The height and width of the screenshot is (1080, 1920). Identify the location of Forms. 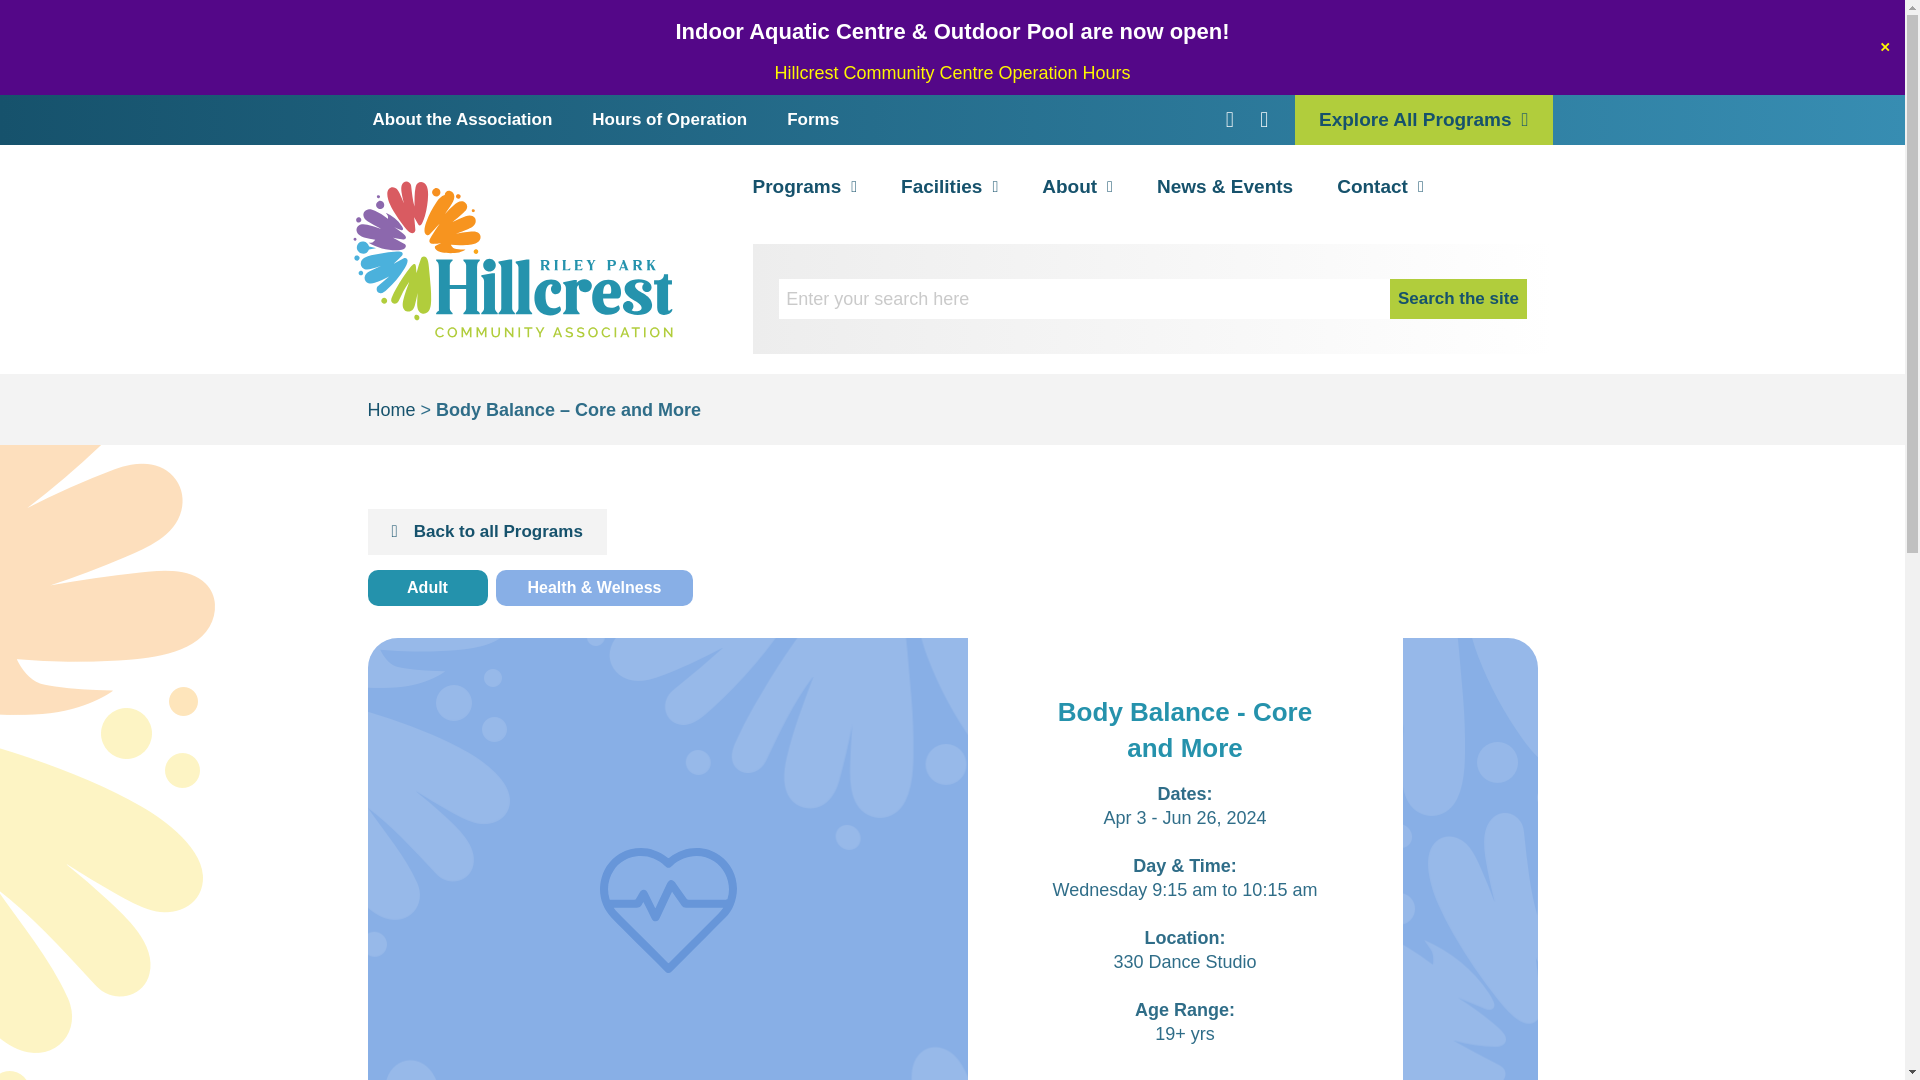
(812, 120).